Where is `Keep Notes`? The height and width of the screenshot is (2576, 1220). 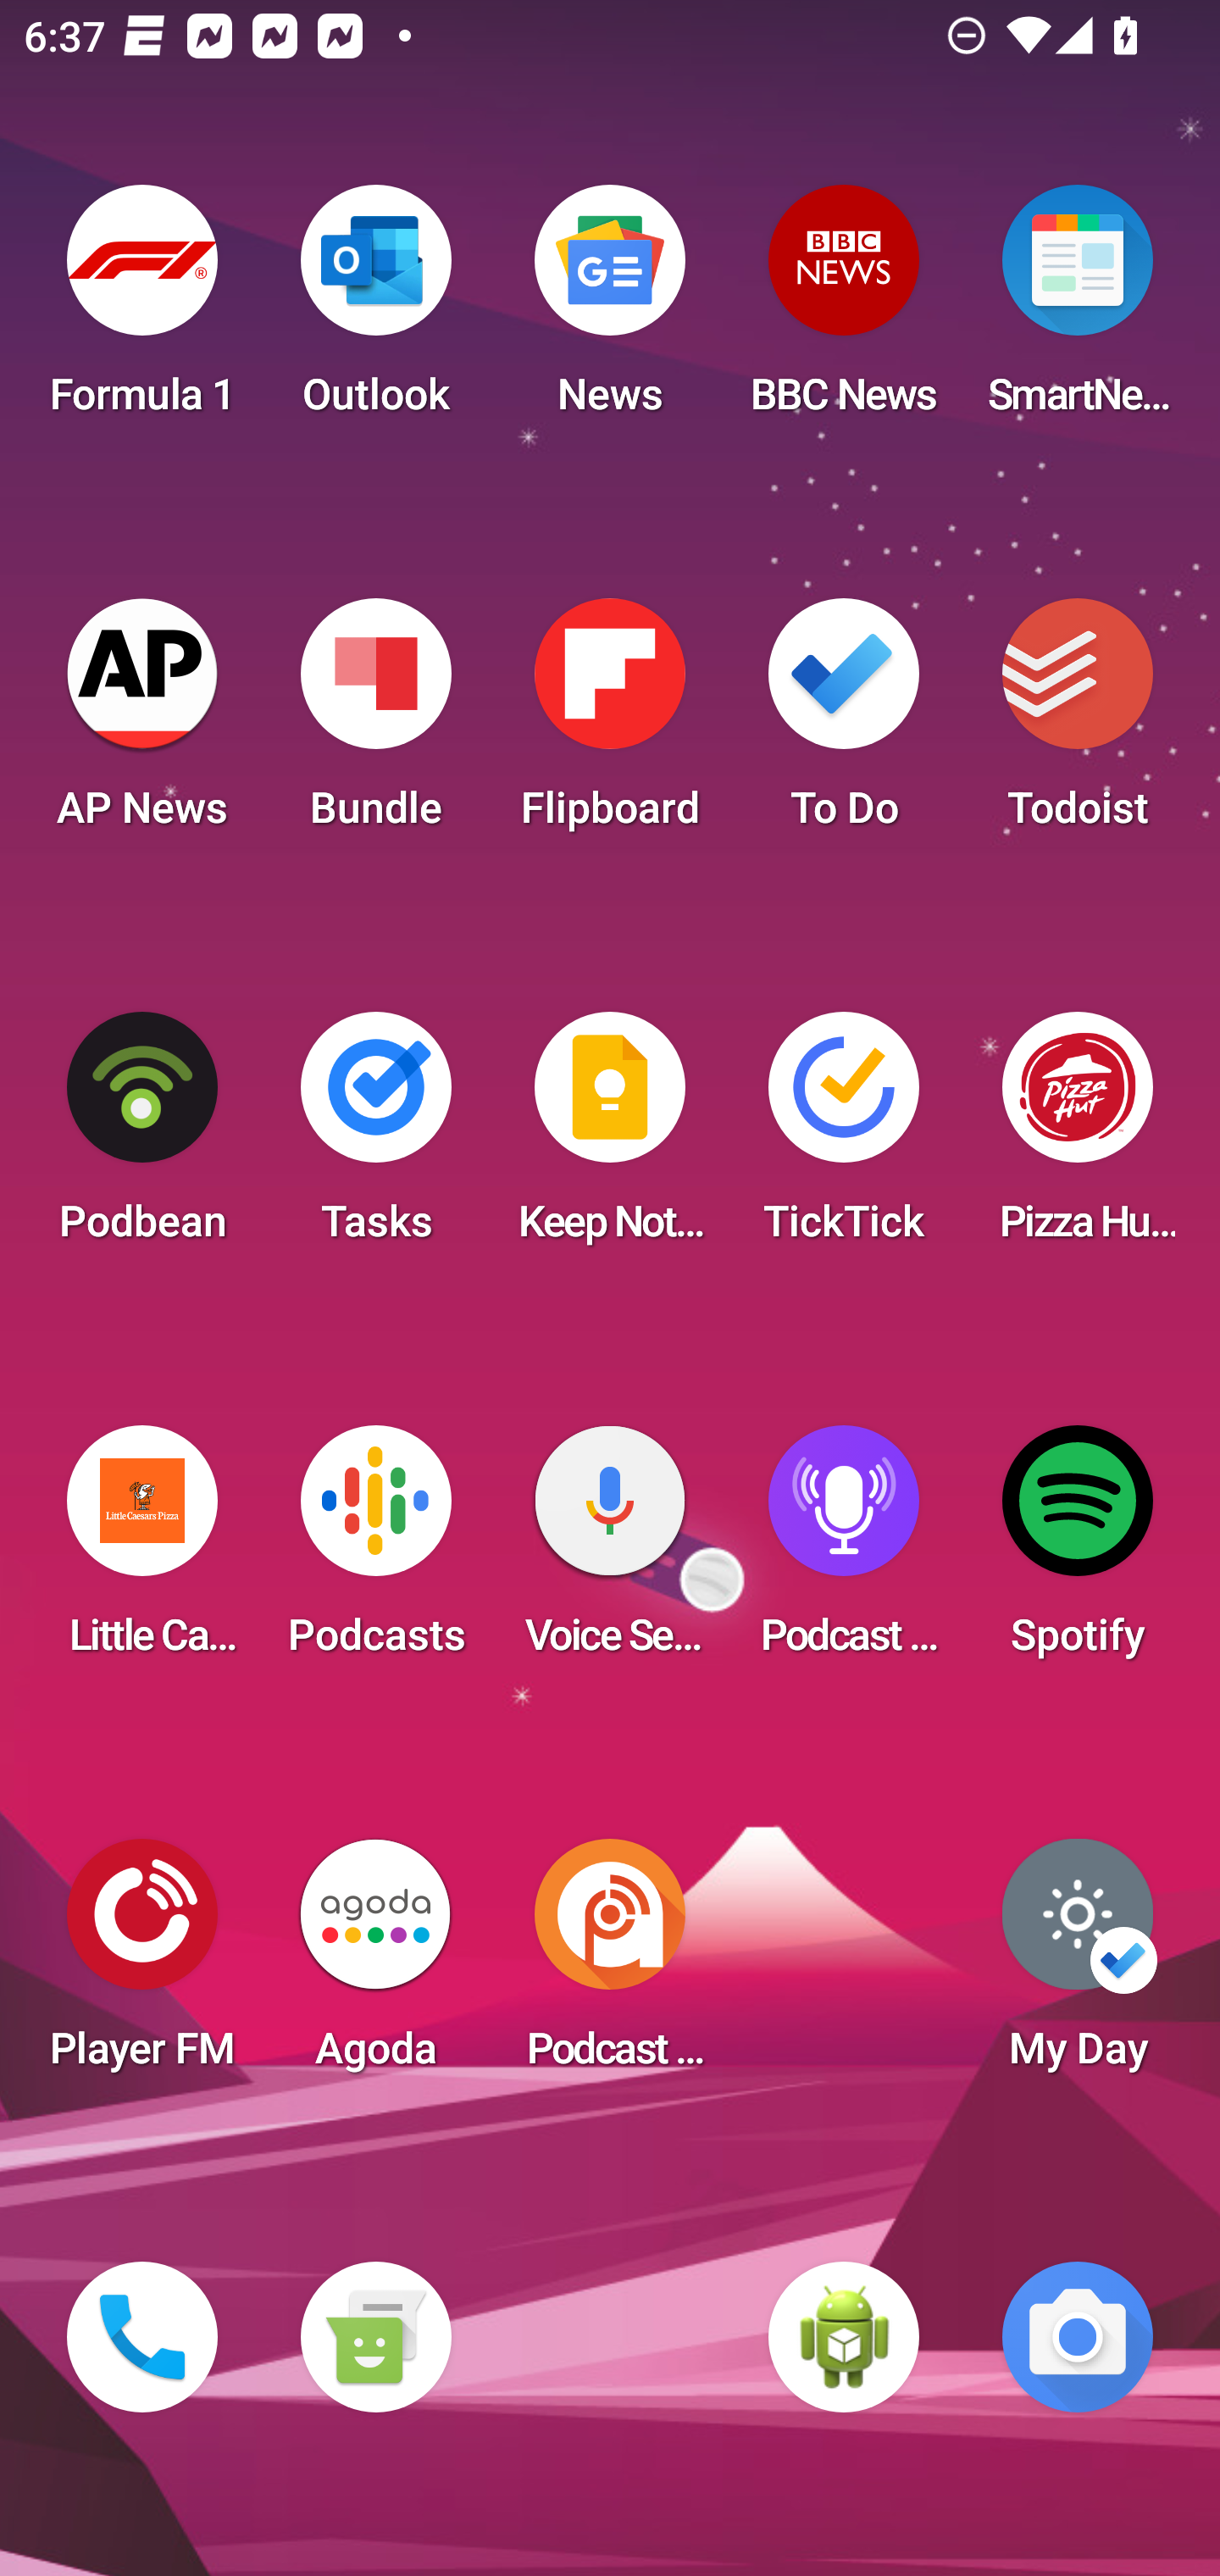 Keep Notes is located at coordinates (610, 1137).